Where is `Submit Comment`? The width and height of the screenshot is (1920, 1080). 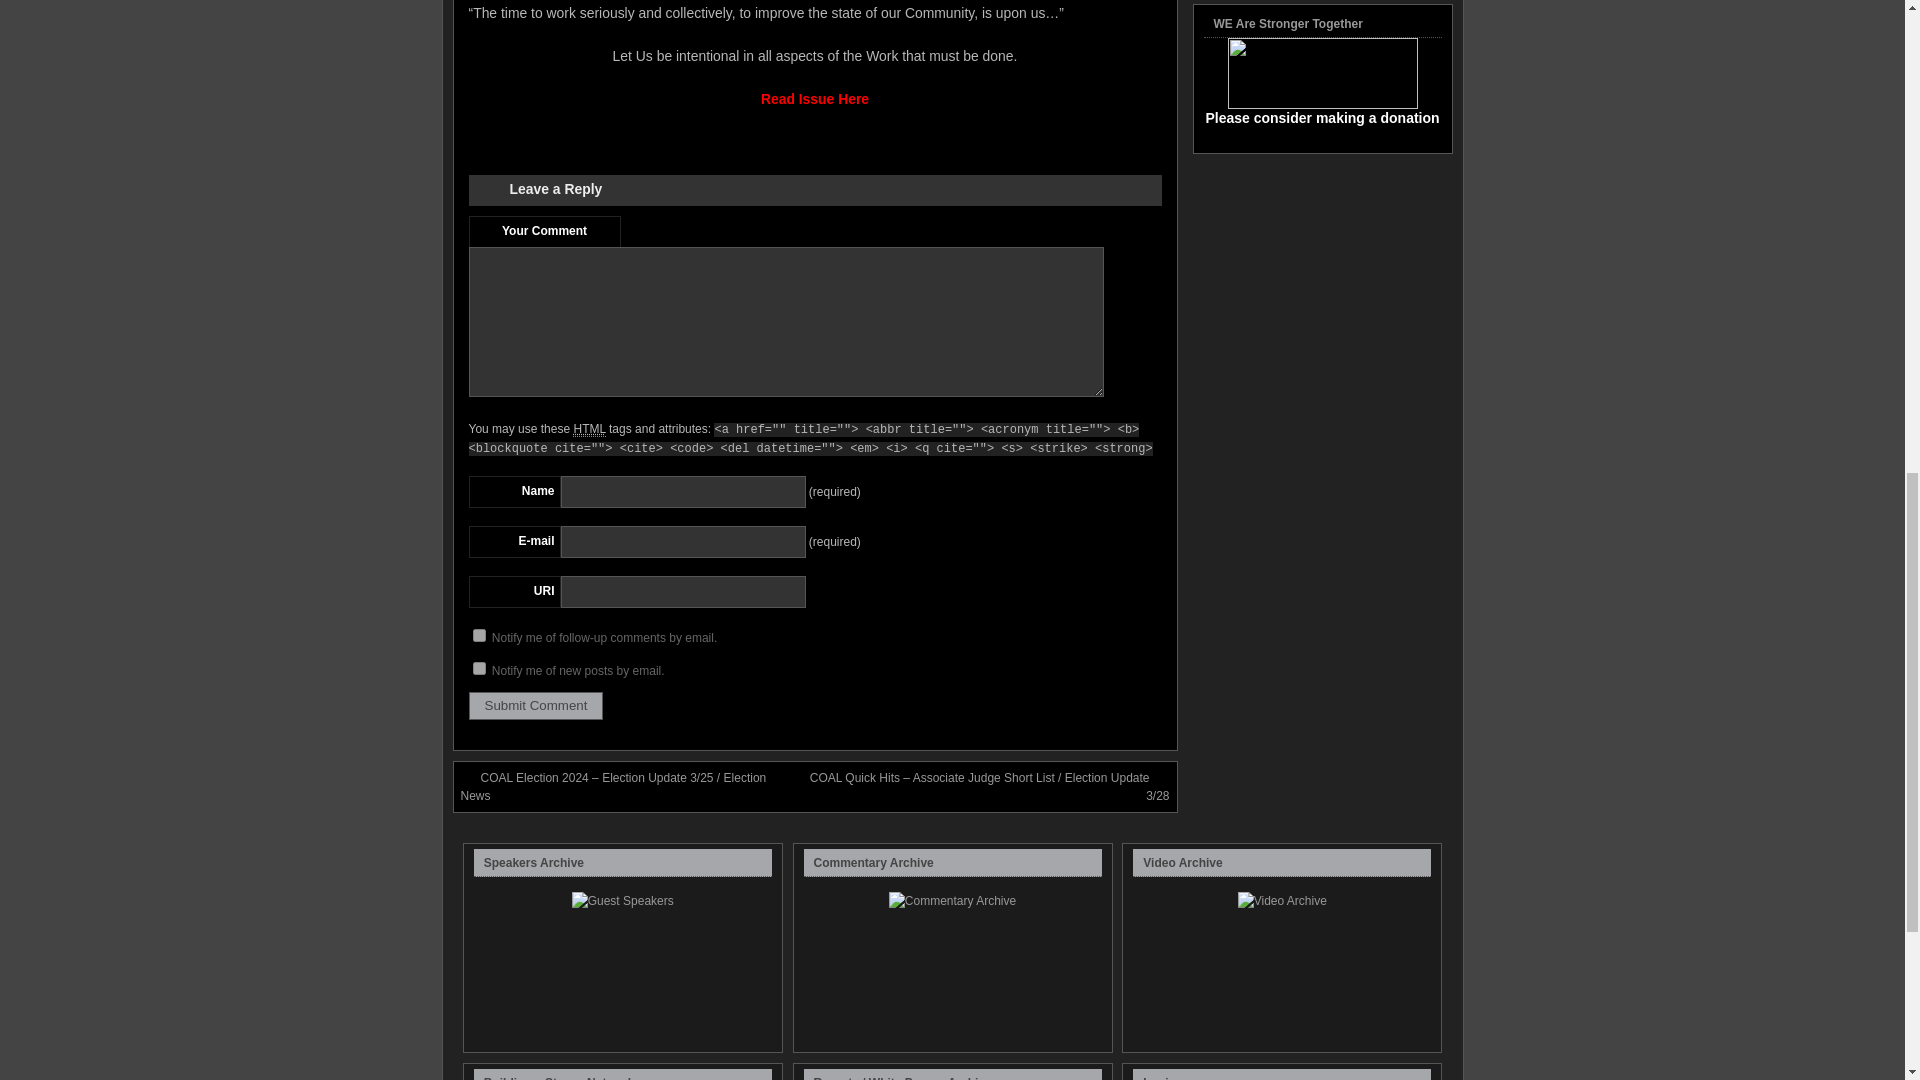
Submit Comment is located at coordinates (535, 706).